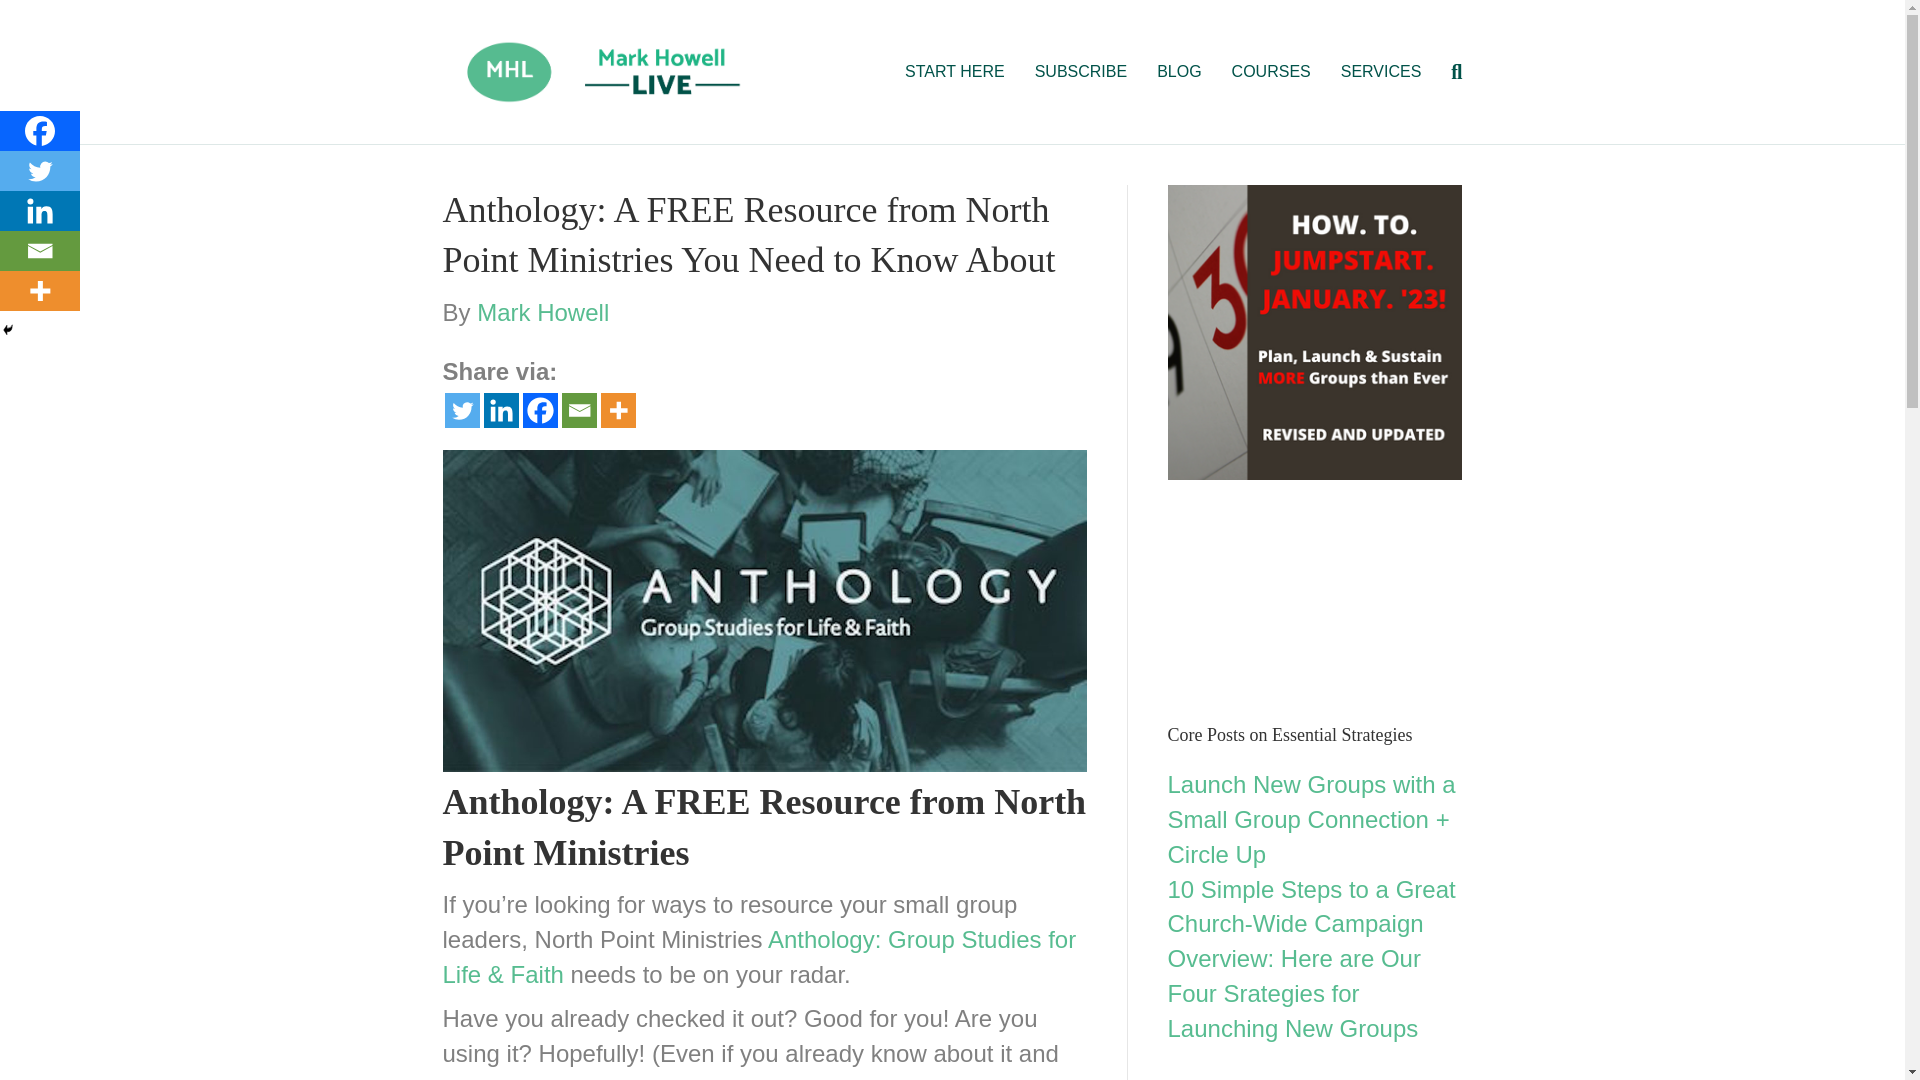 The height and width of the screenshot is (1080, 1920). Describe the element at coordinates (542, 312) in the screenshot. I see `Mark Howell` at that location.